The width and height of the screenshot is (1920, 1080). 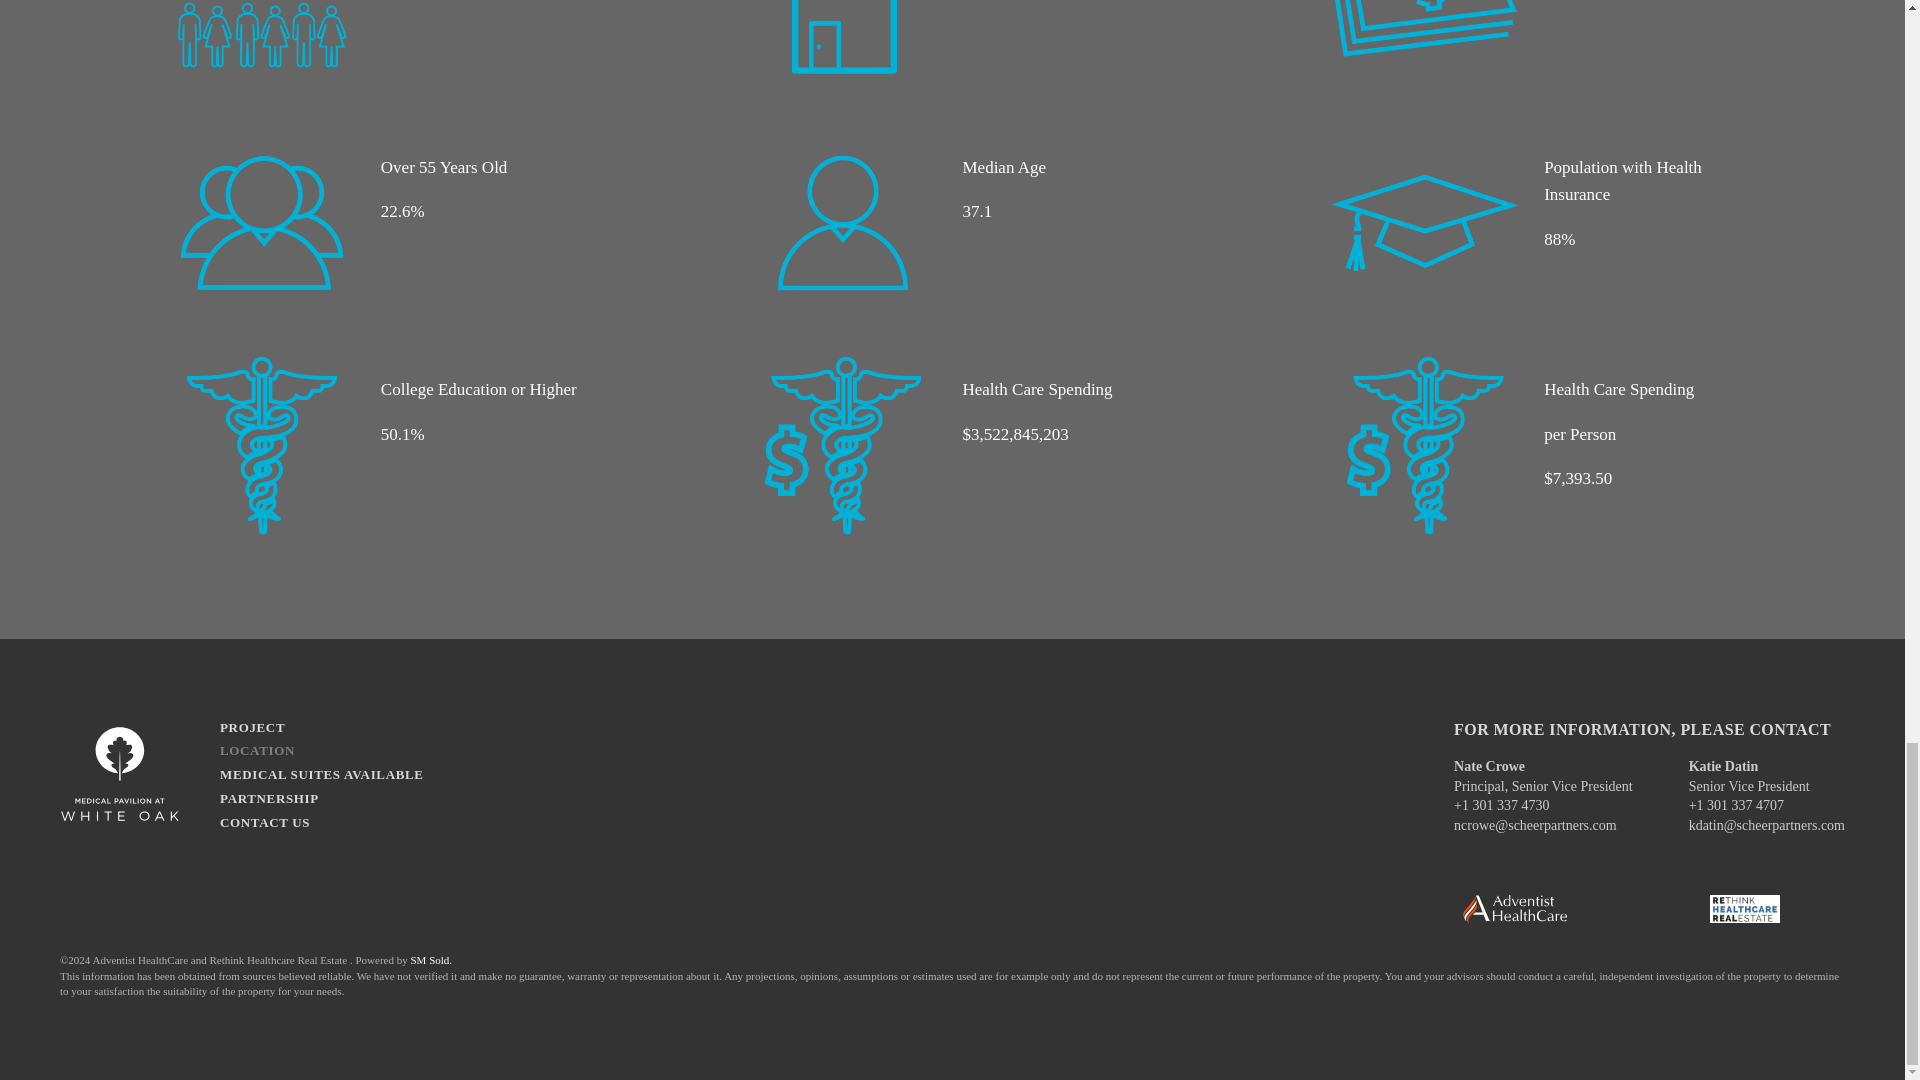 I want to click on PARTNERSHIP, so click(x=322, y=799).